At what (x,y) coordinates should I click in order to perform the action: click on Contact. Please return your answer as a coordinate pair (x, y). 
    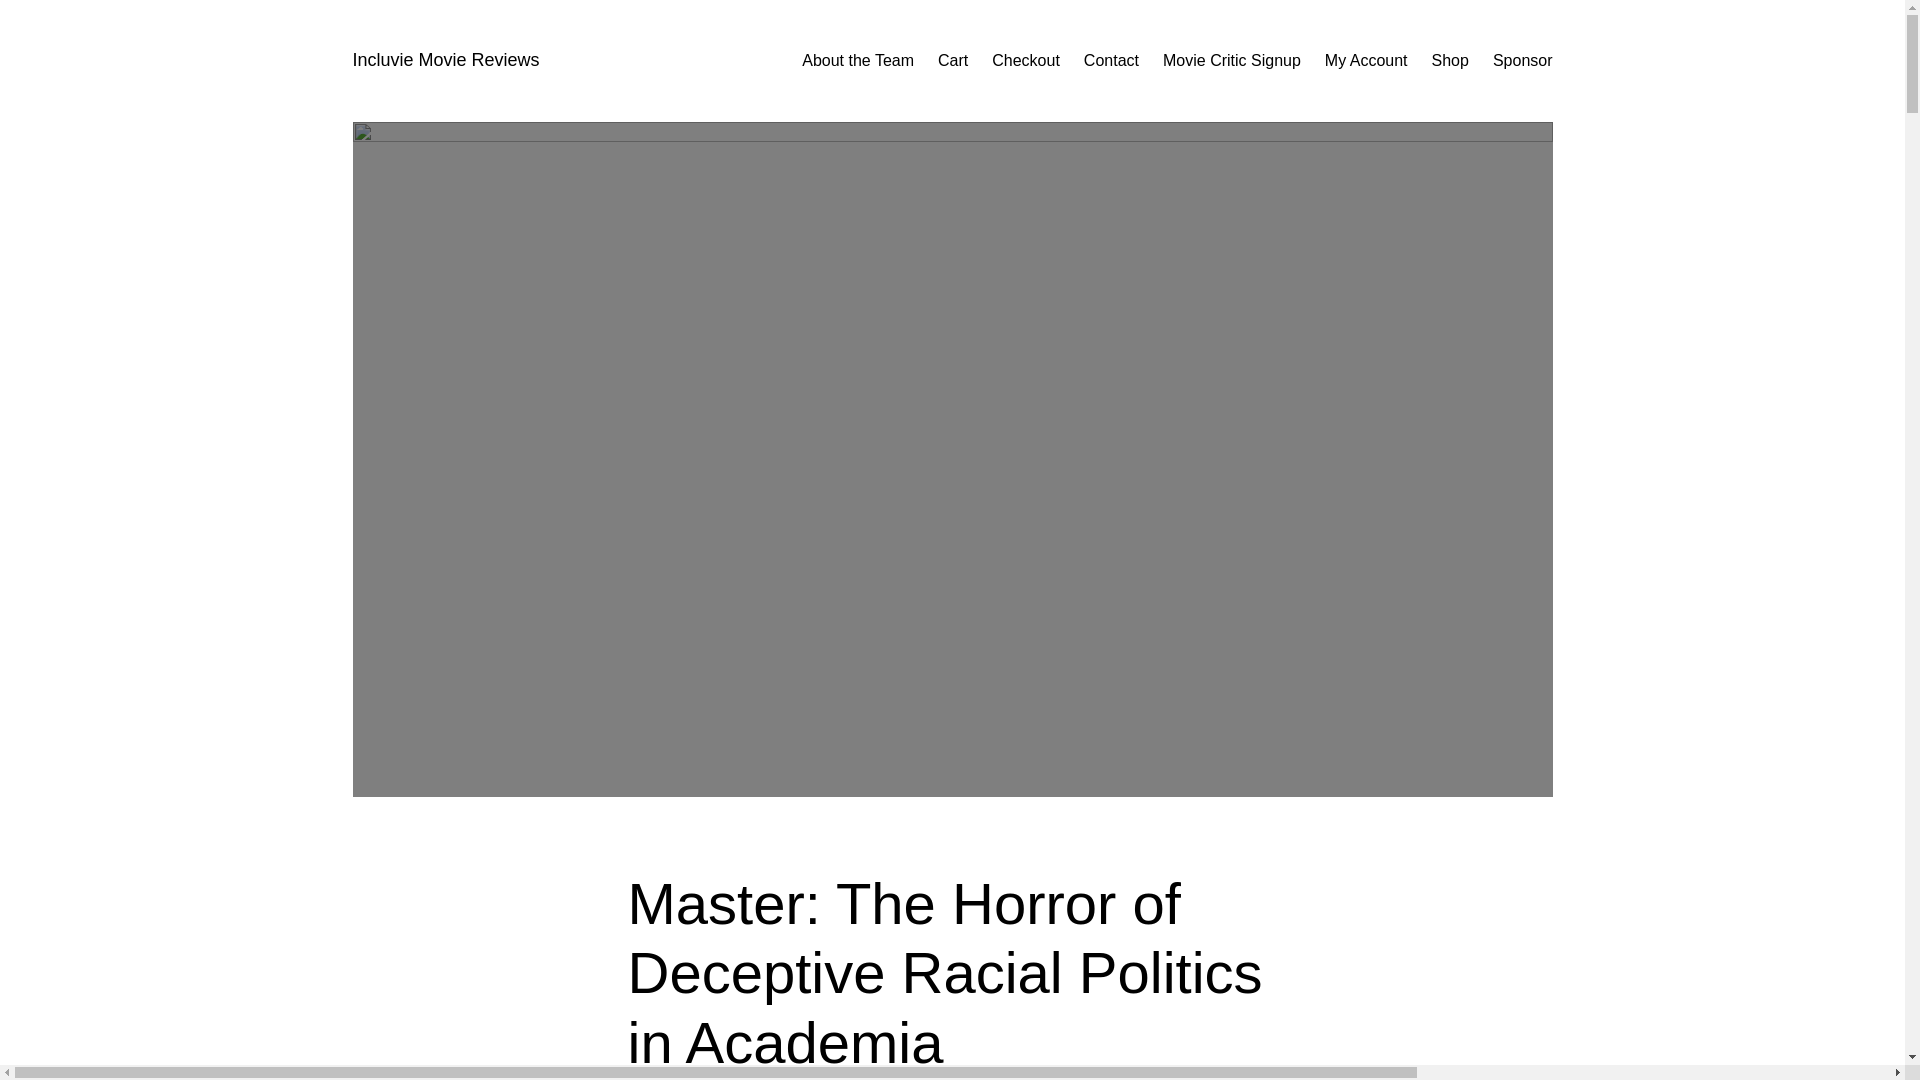
    Looking at the image, I should click on (1111, 60).